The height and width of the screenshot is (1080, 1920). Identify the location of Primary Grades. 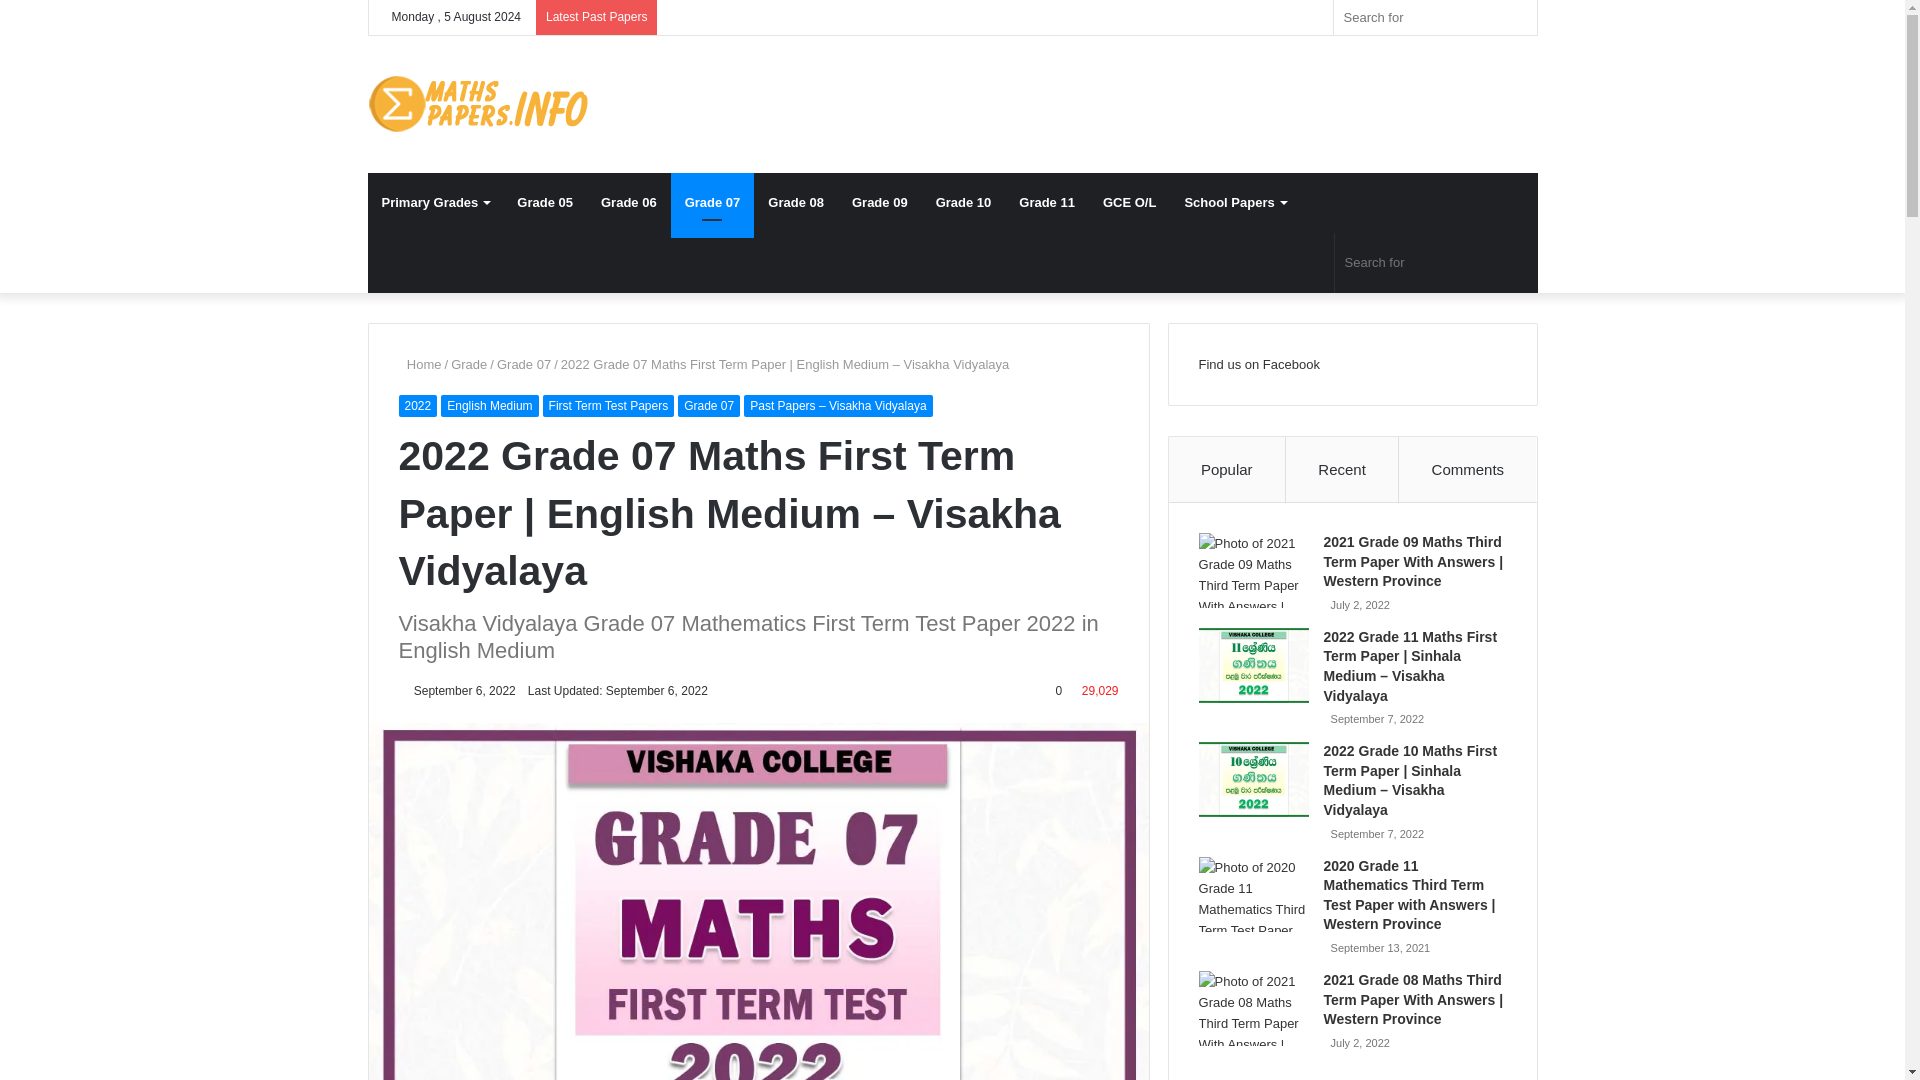
(436, 202).